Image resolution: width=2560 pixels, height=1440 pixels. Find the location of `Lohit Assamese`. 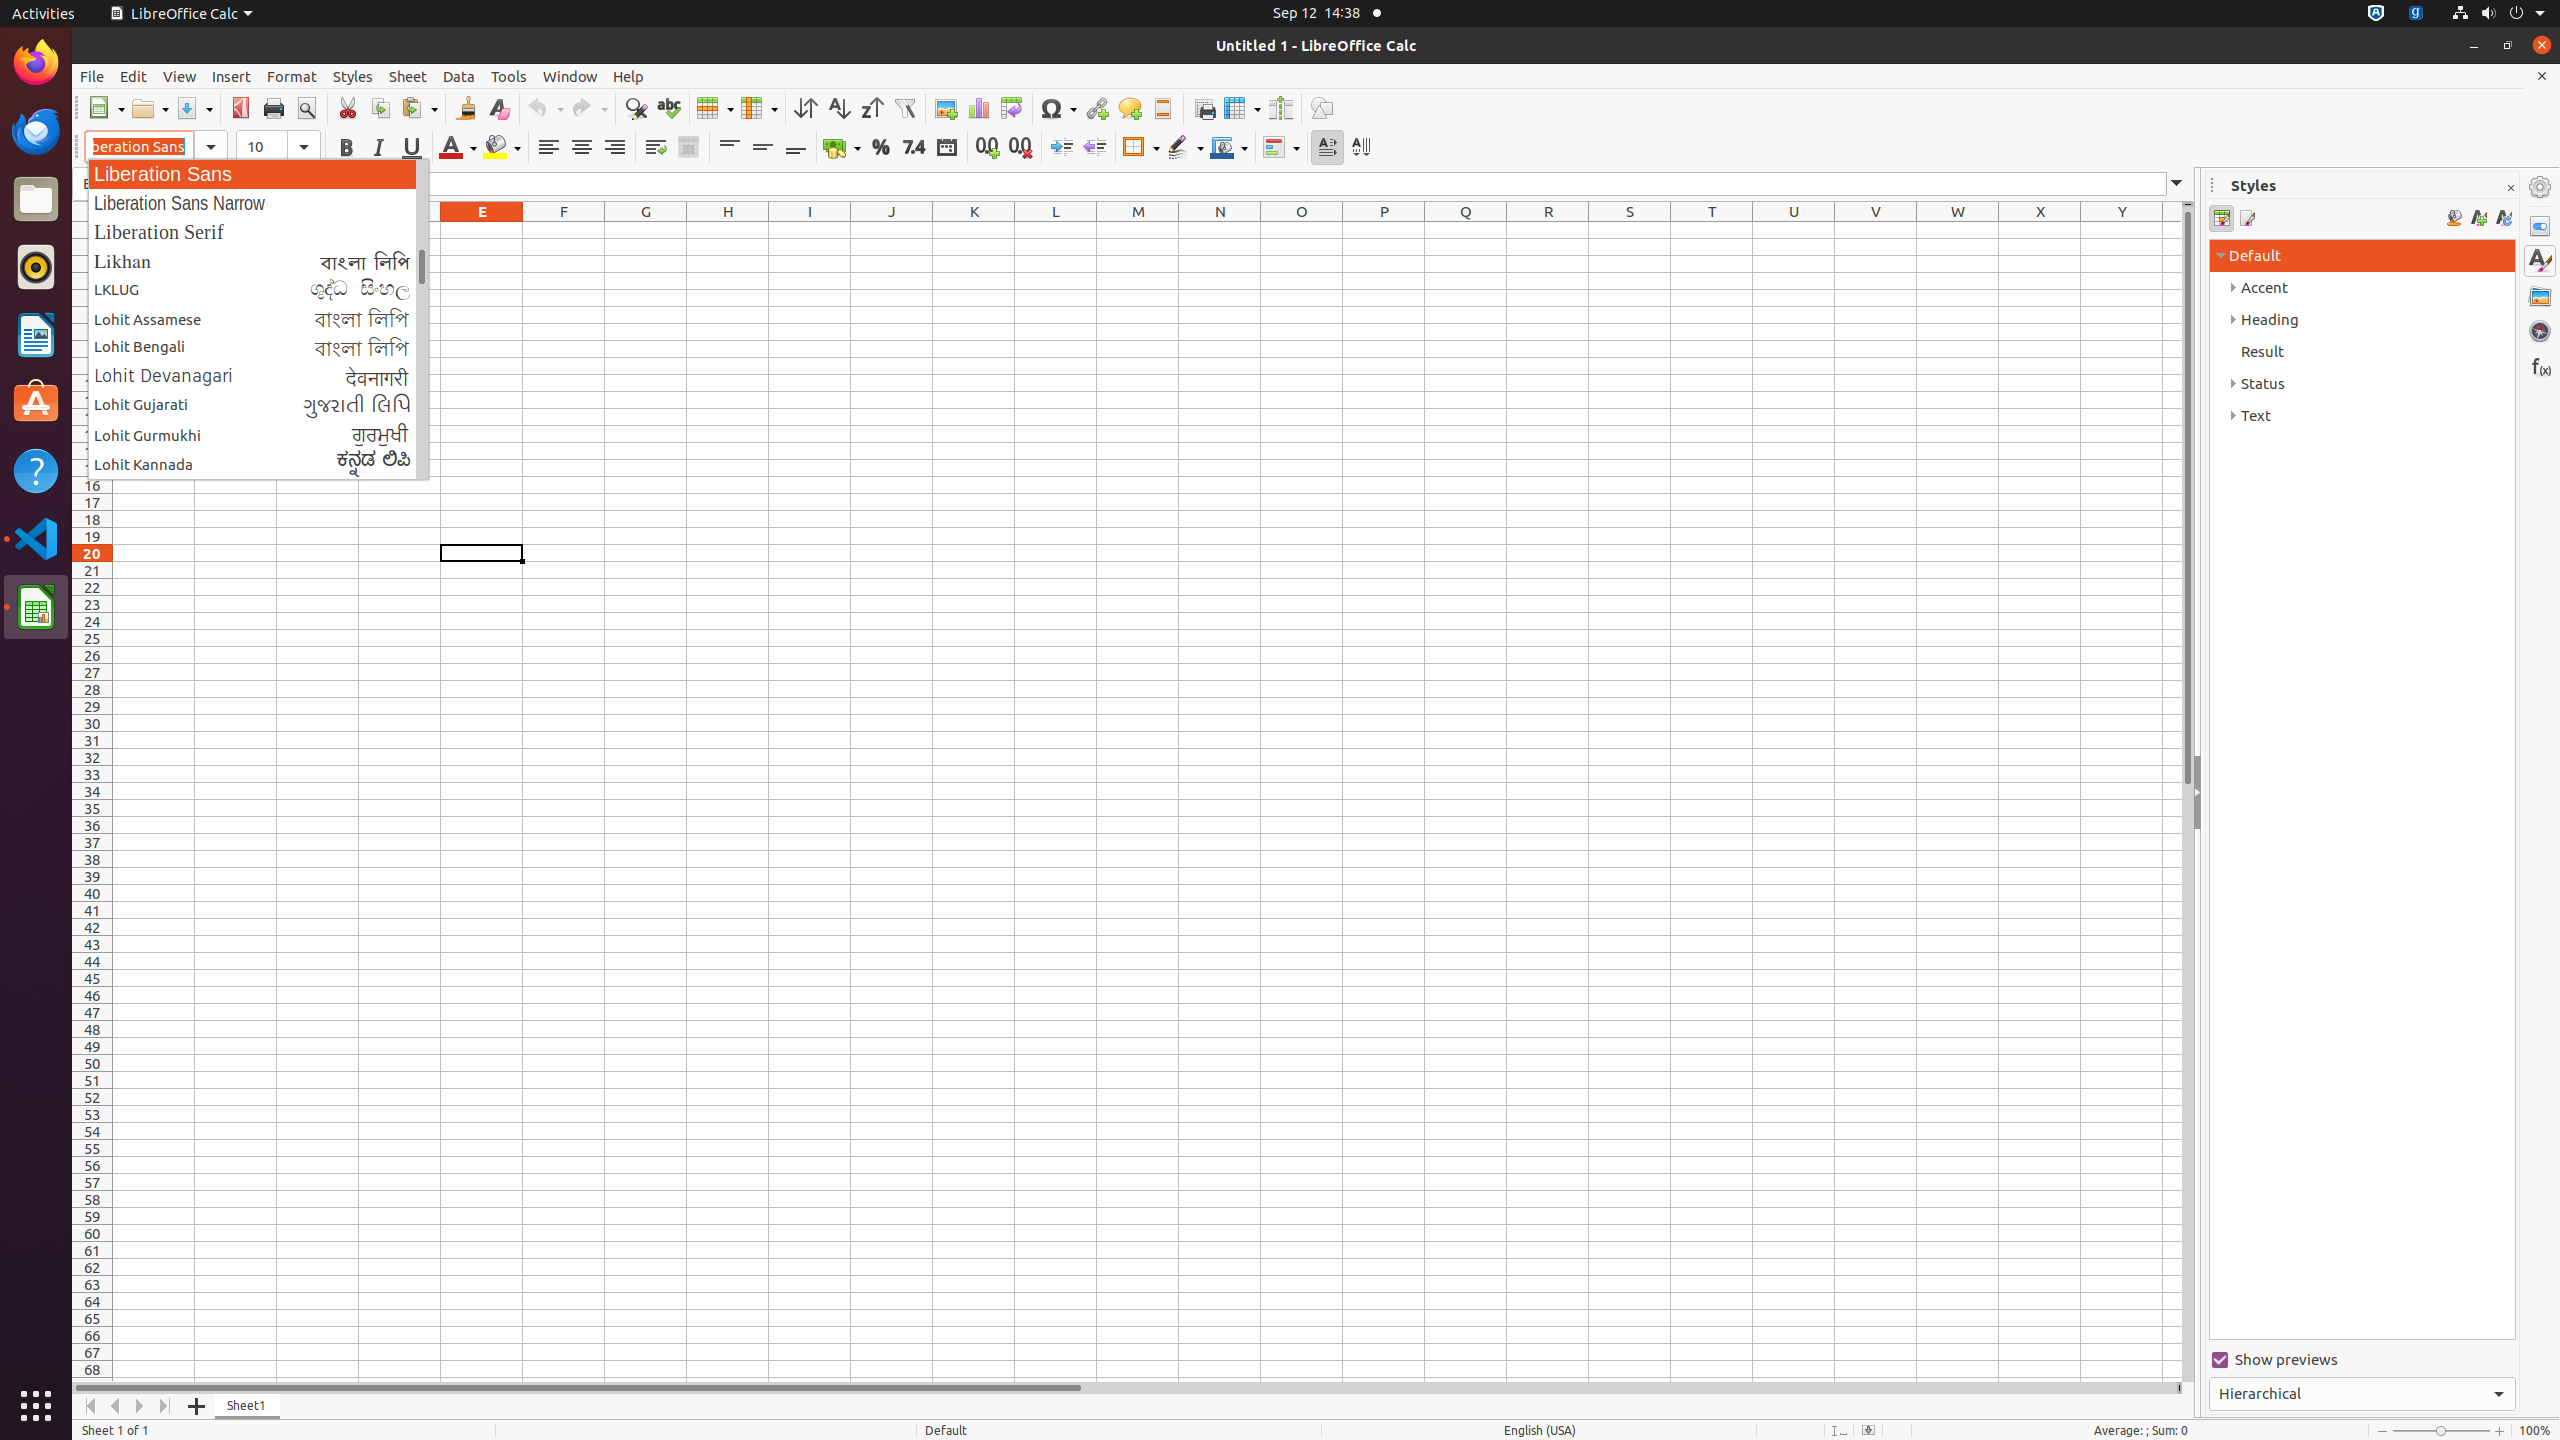

Lohit Assamese is located at coordinates (258, 318).